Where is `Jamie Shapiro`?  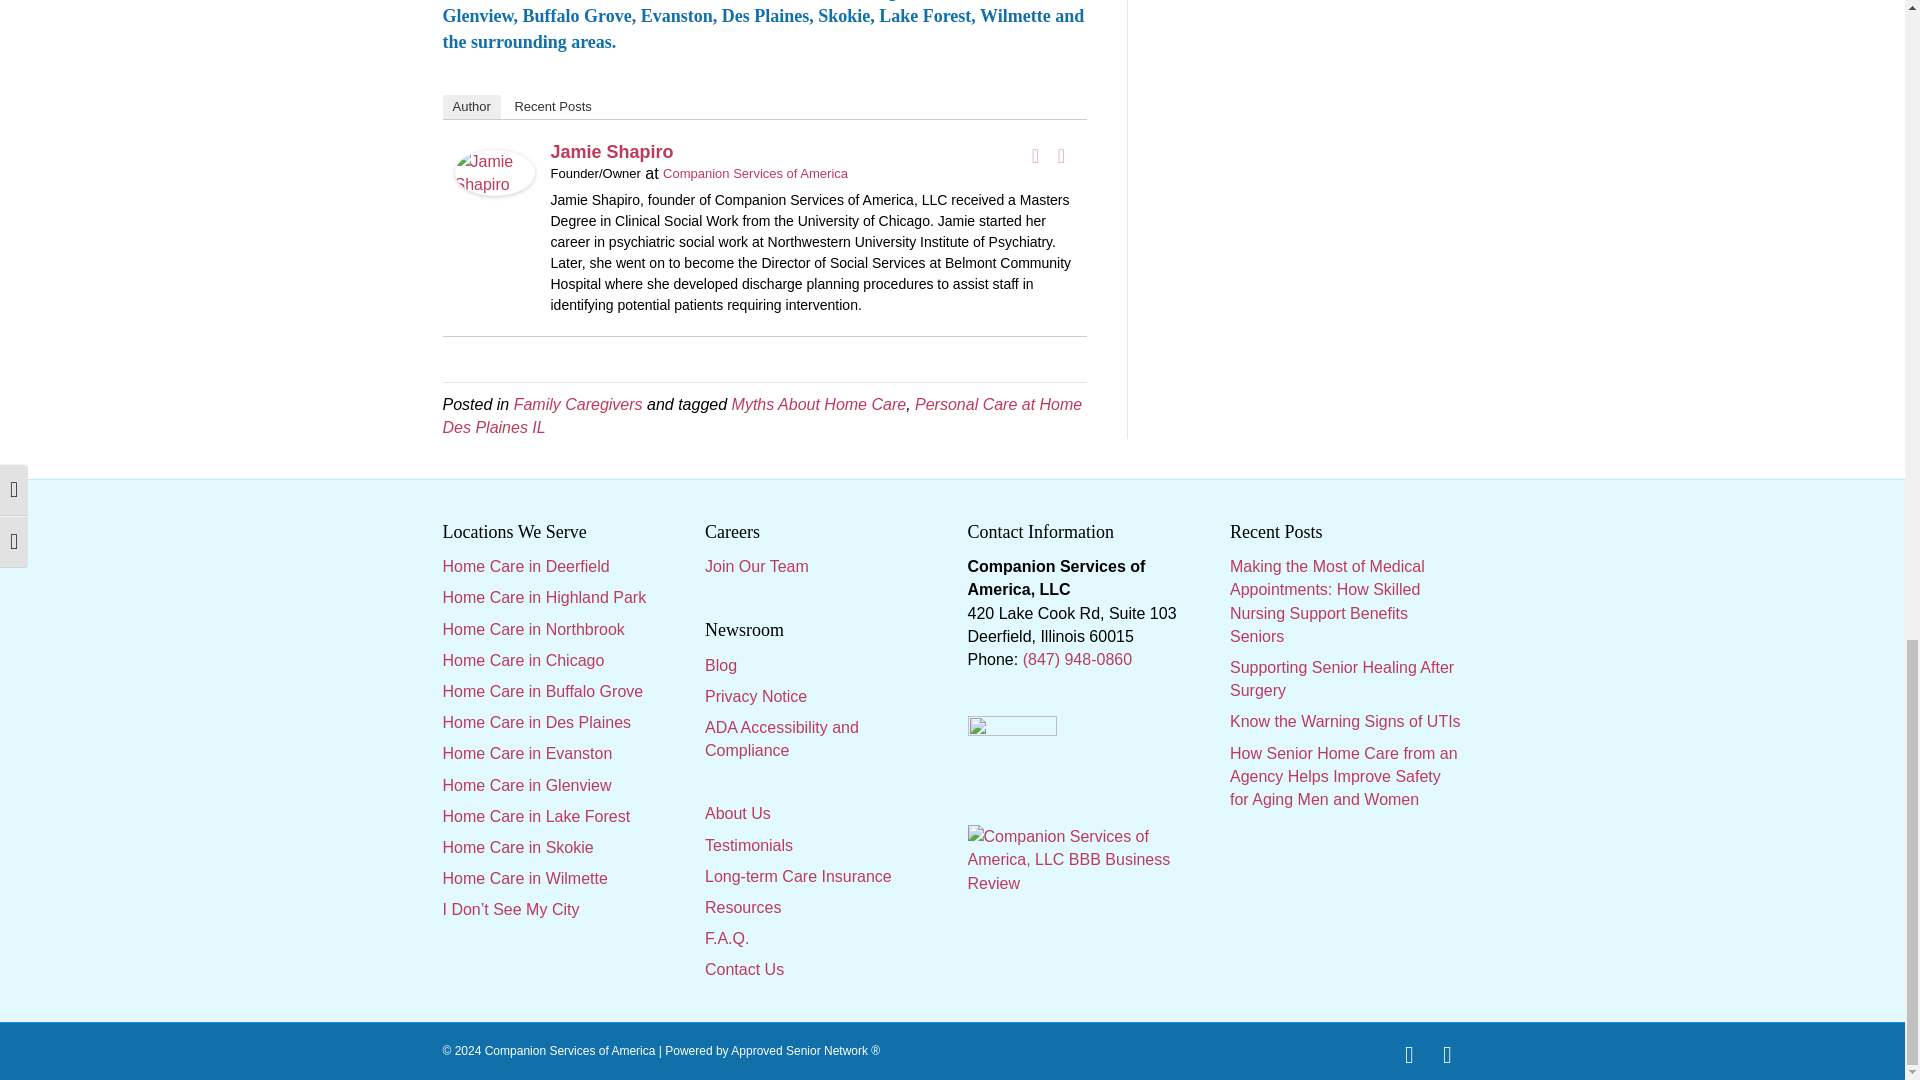 Jamie Shapiro is located at coordinates (493, 172).